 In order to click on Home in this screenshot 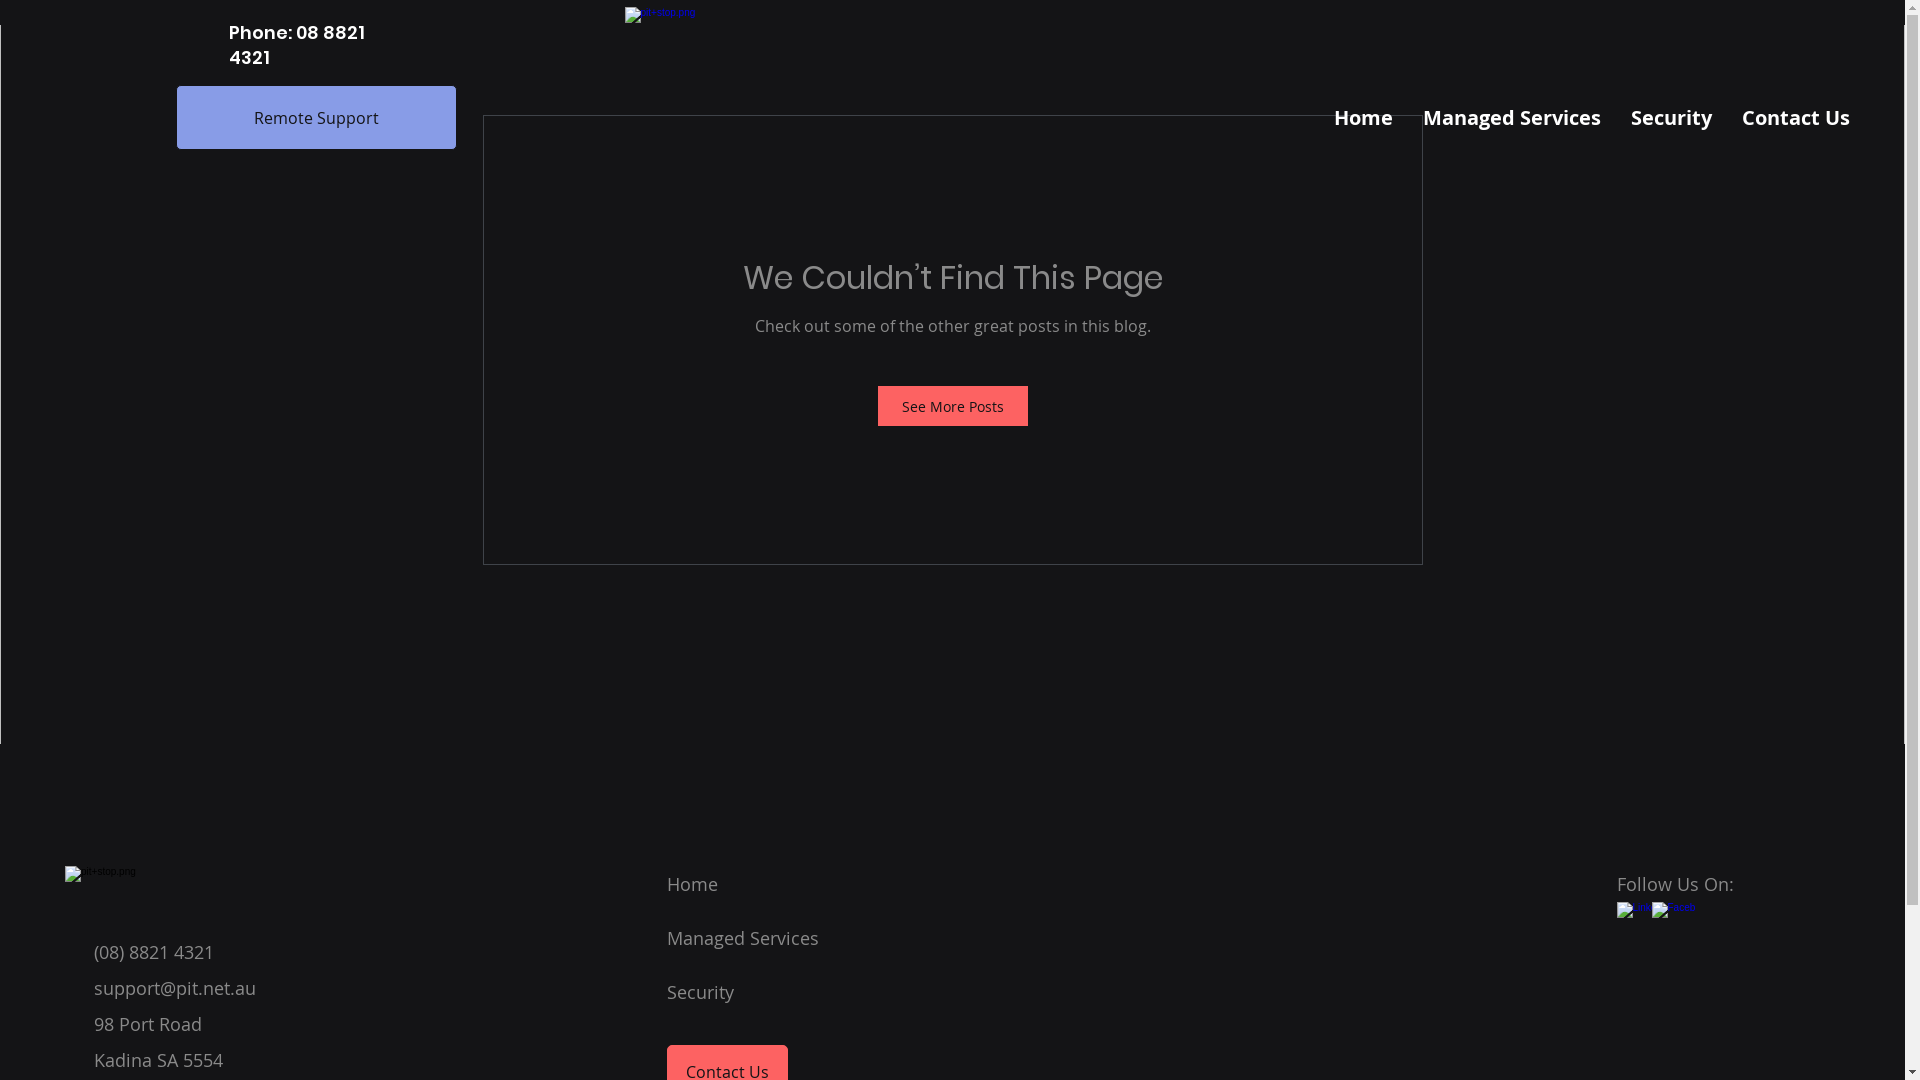, I will do `click(692, 884)`.